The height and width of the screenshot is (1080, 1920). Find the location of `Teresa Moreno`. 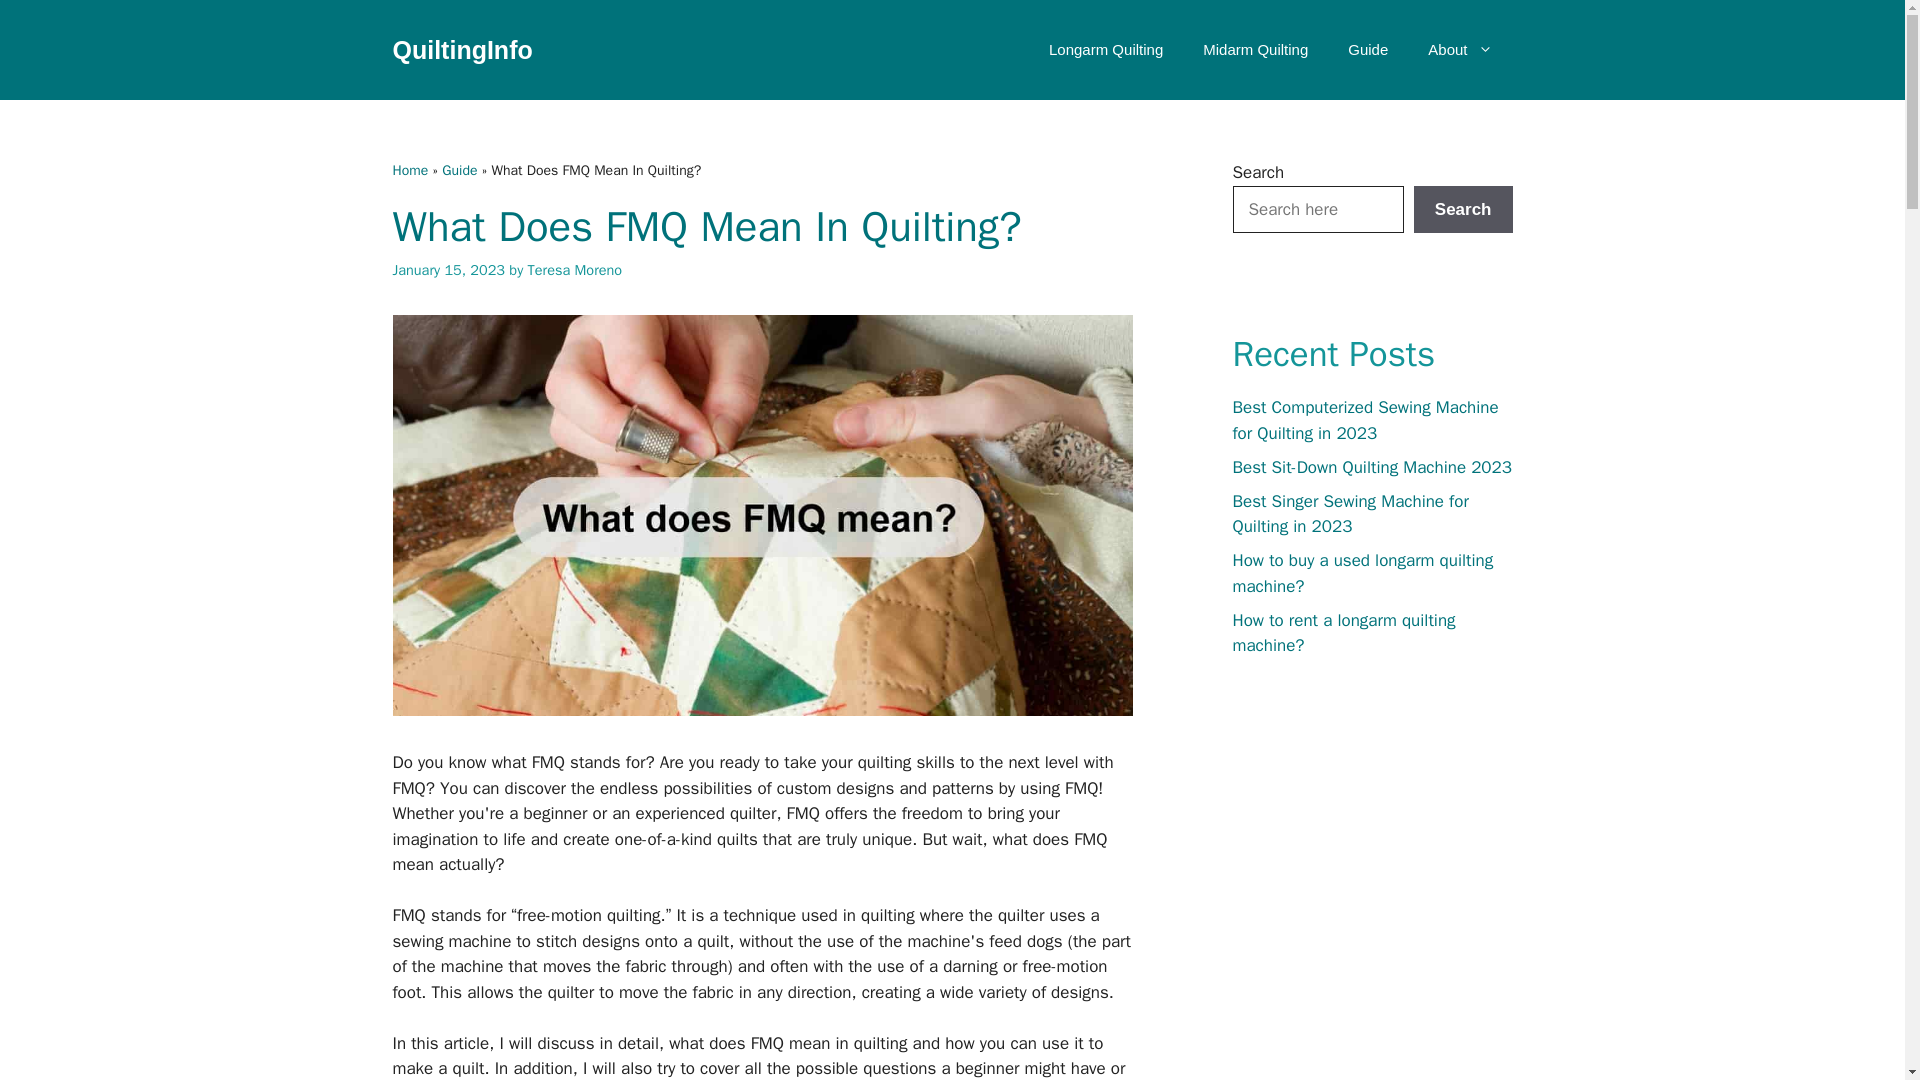

Teresa Moreno is located at coordinates (575, 270).